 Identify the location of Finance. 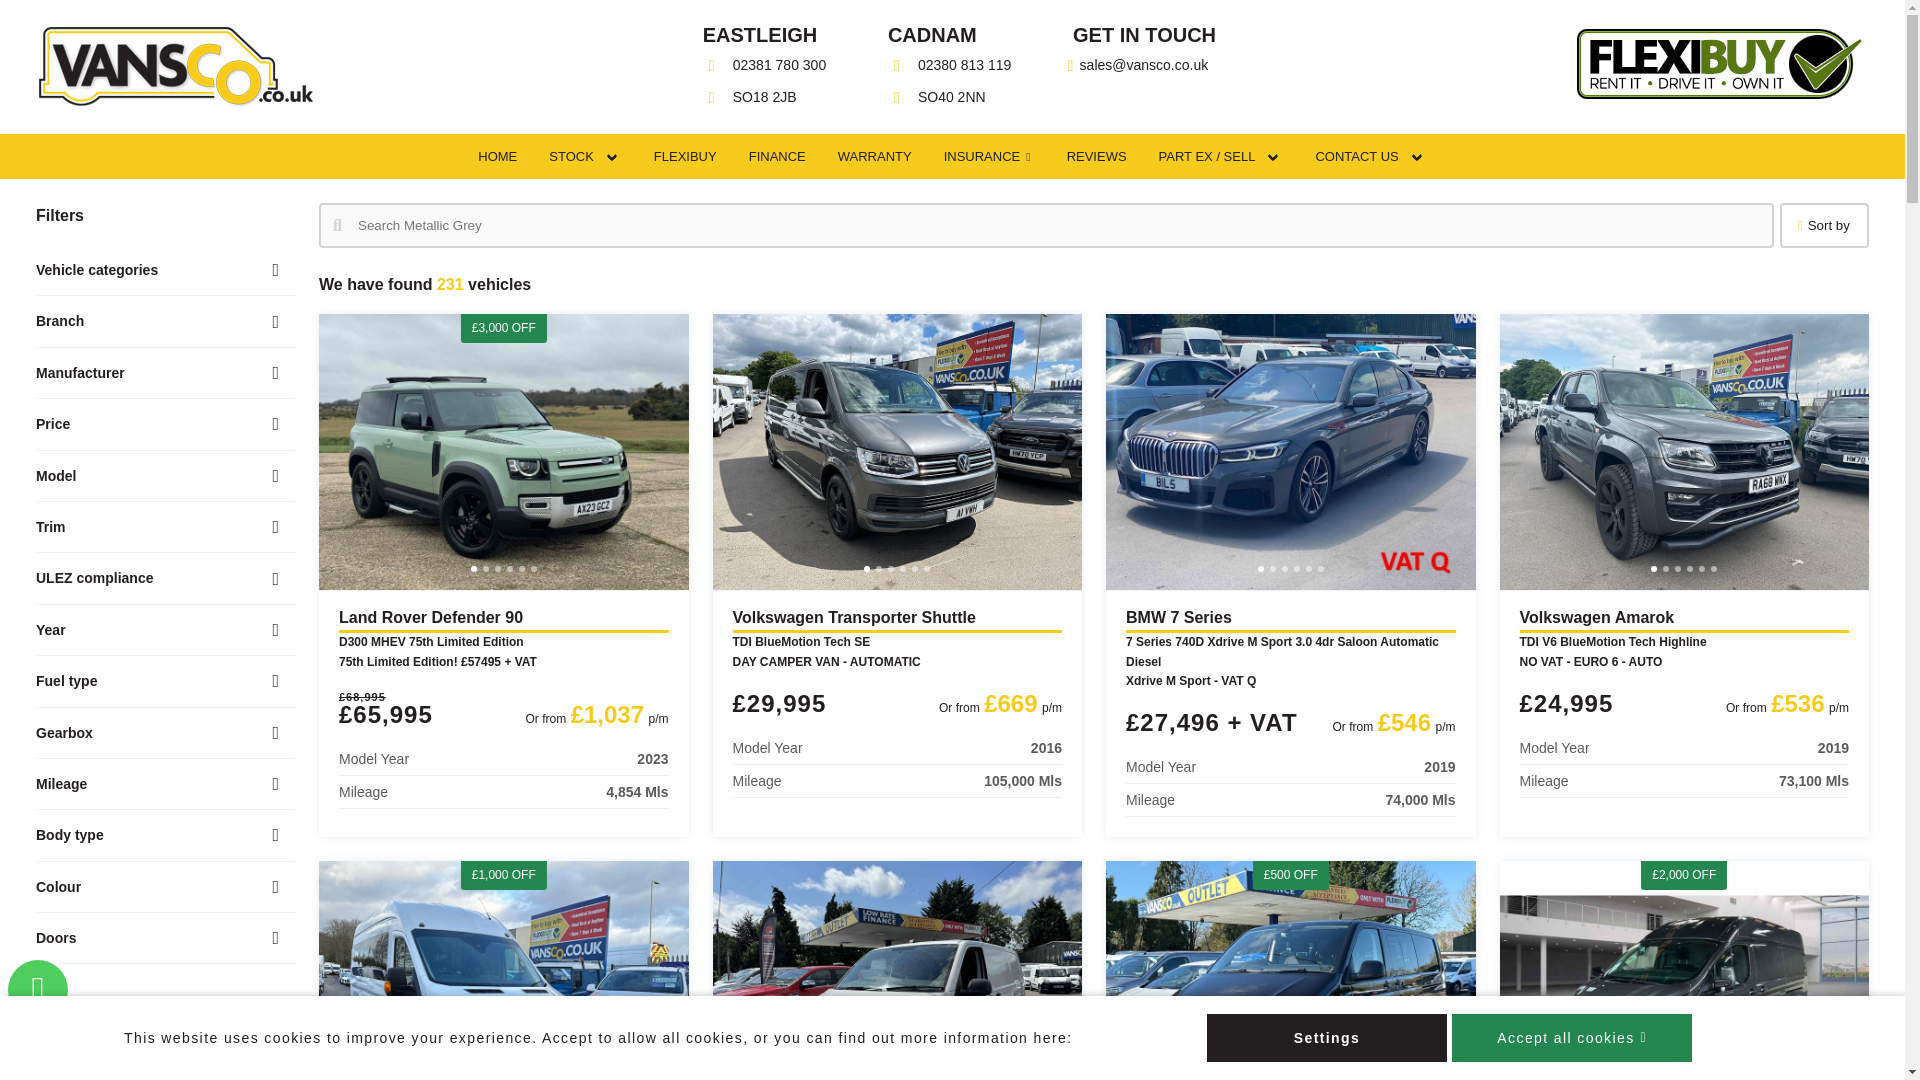
(777, 156).